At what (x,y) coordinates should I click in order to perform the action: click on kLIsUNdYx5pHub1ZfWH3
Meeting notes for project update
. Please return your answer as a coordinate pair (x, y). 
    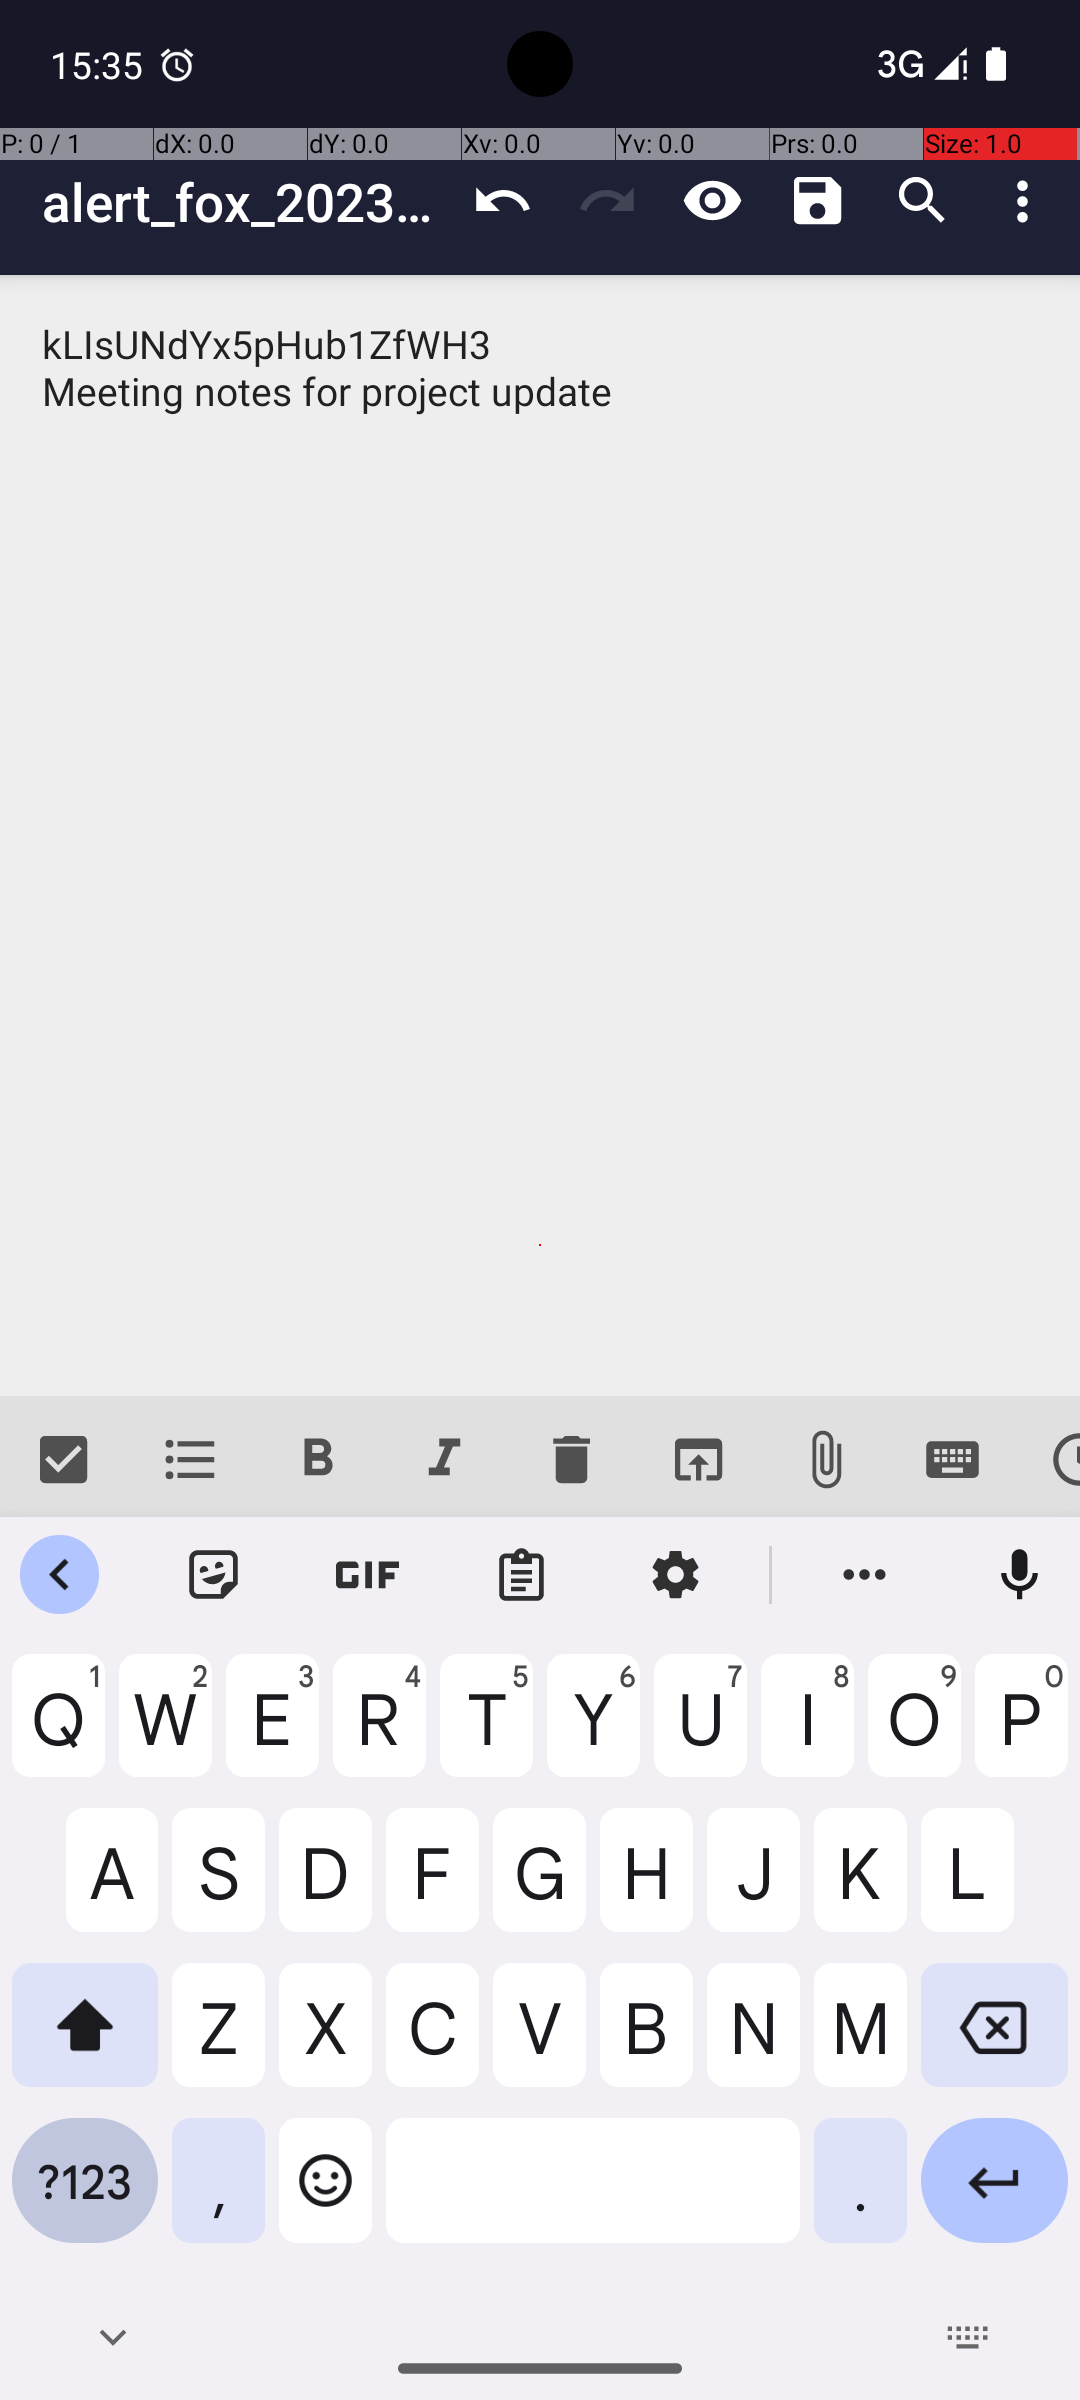
    Looking at the image, I should click on (540, 836).